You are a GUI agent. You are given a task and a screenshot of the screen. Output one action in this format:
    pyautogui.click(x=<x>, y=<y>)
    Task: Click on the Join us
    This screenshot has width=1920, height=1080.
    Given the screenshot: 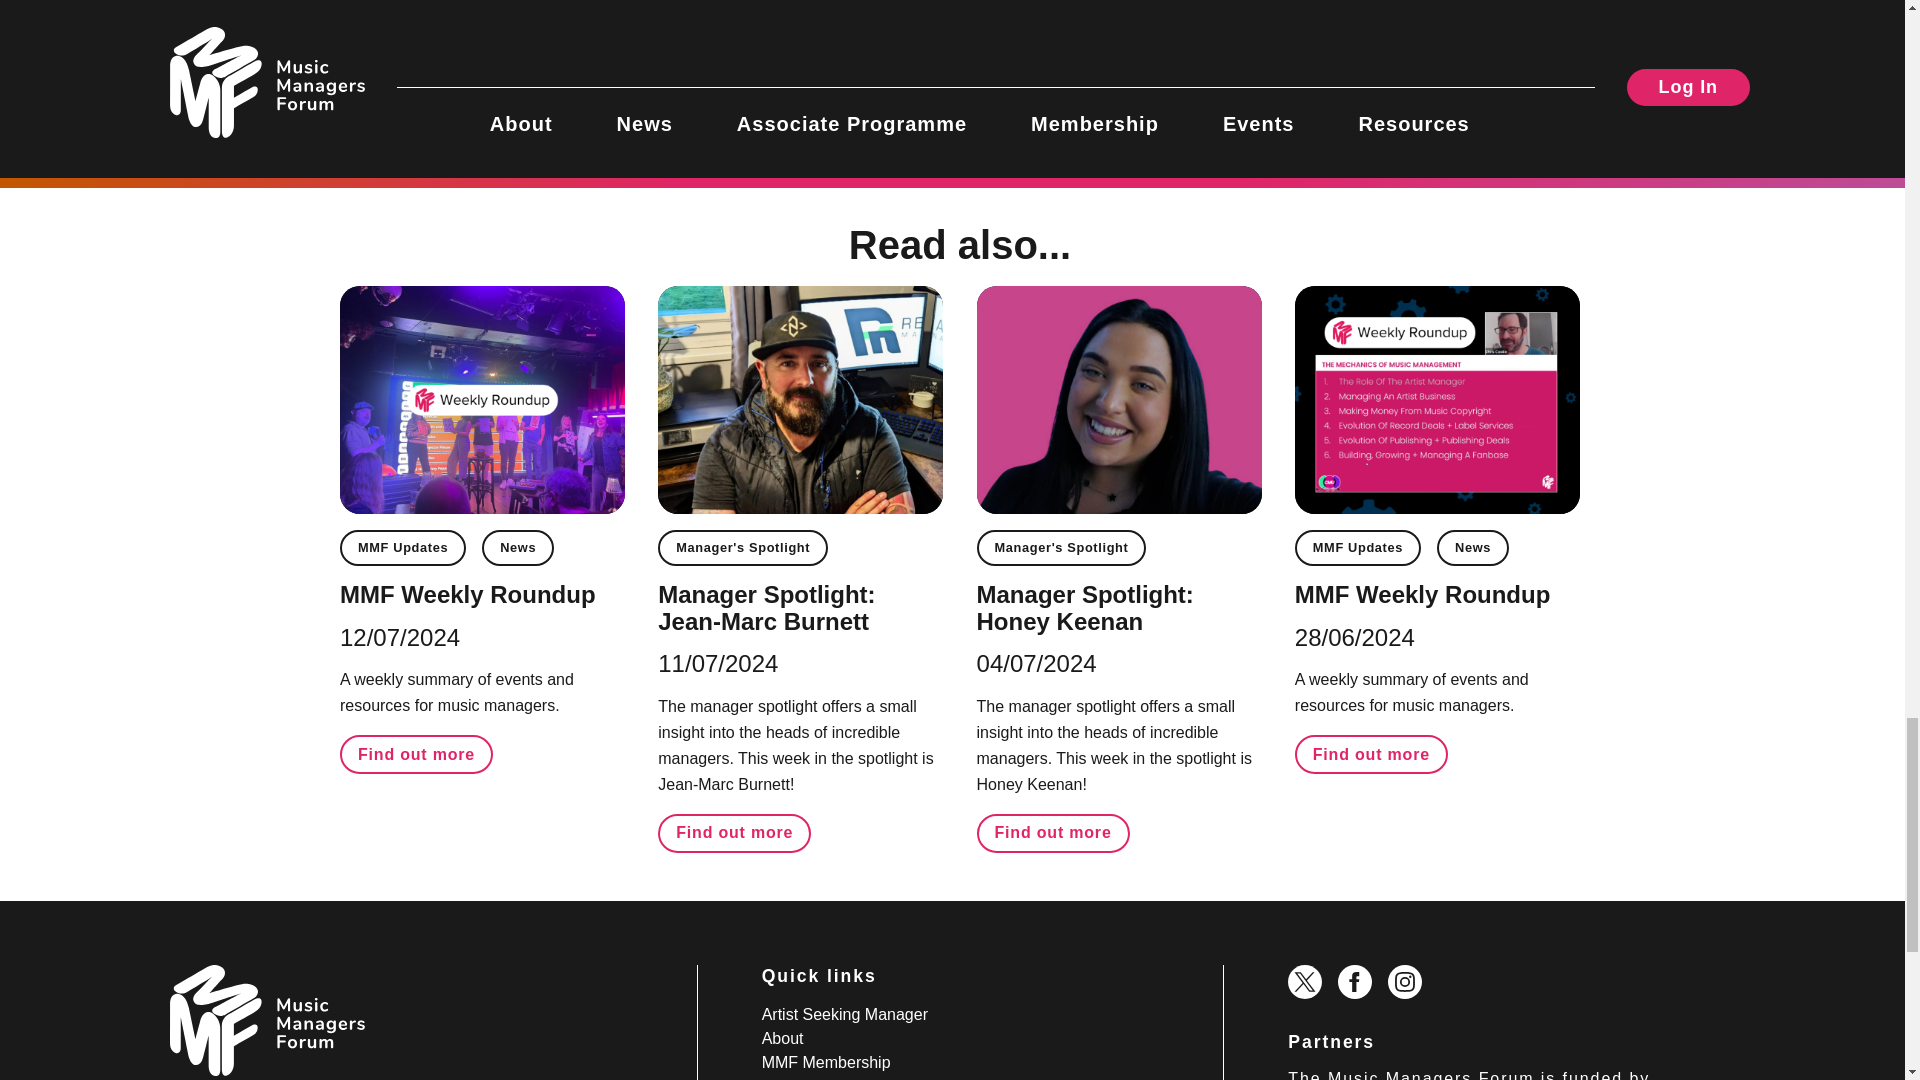 What is the action you would take?
    pyautogui.click(x=1070, y=16)
    